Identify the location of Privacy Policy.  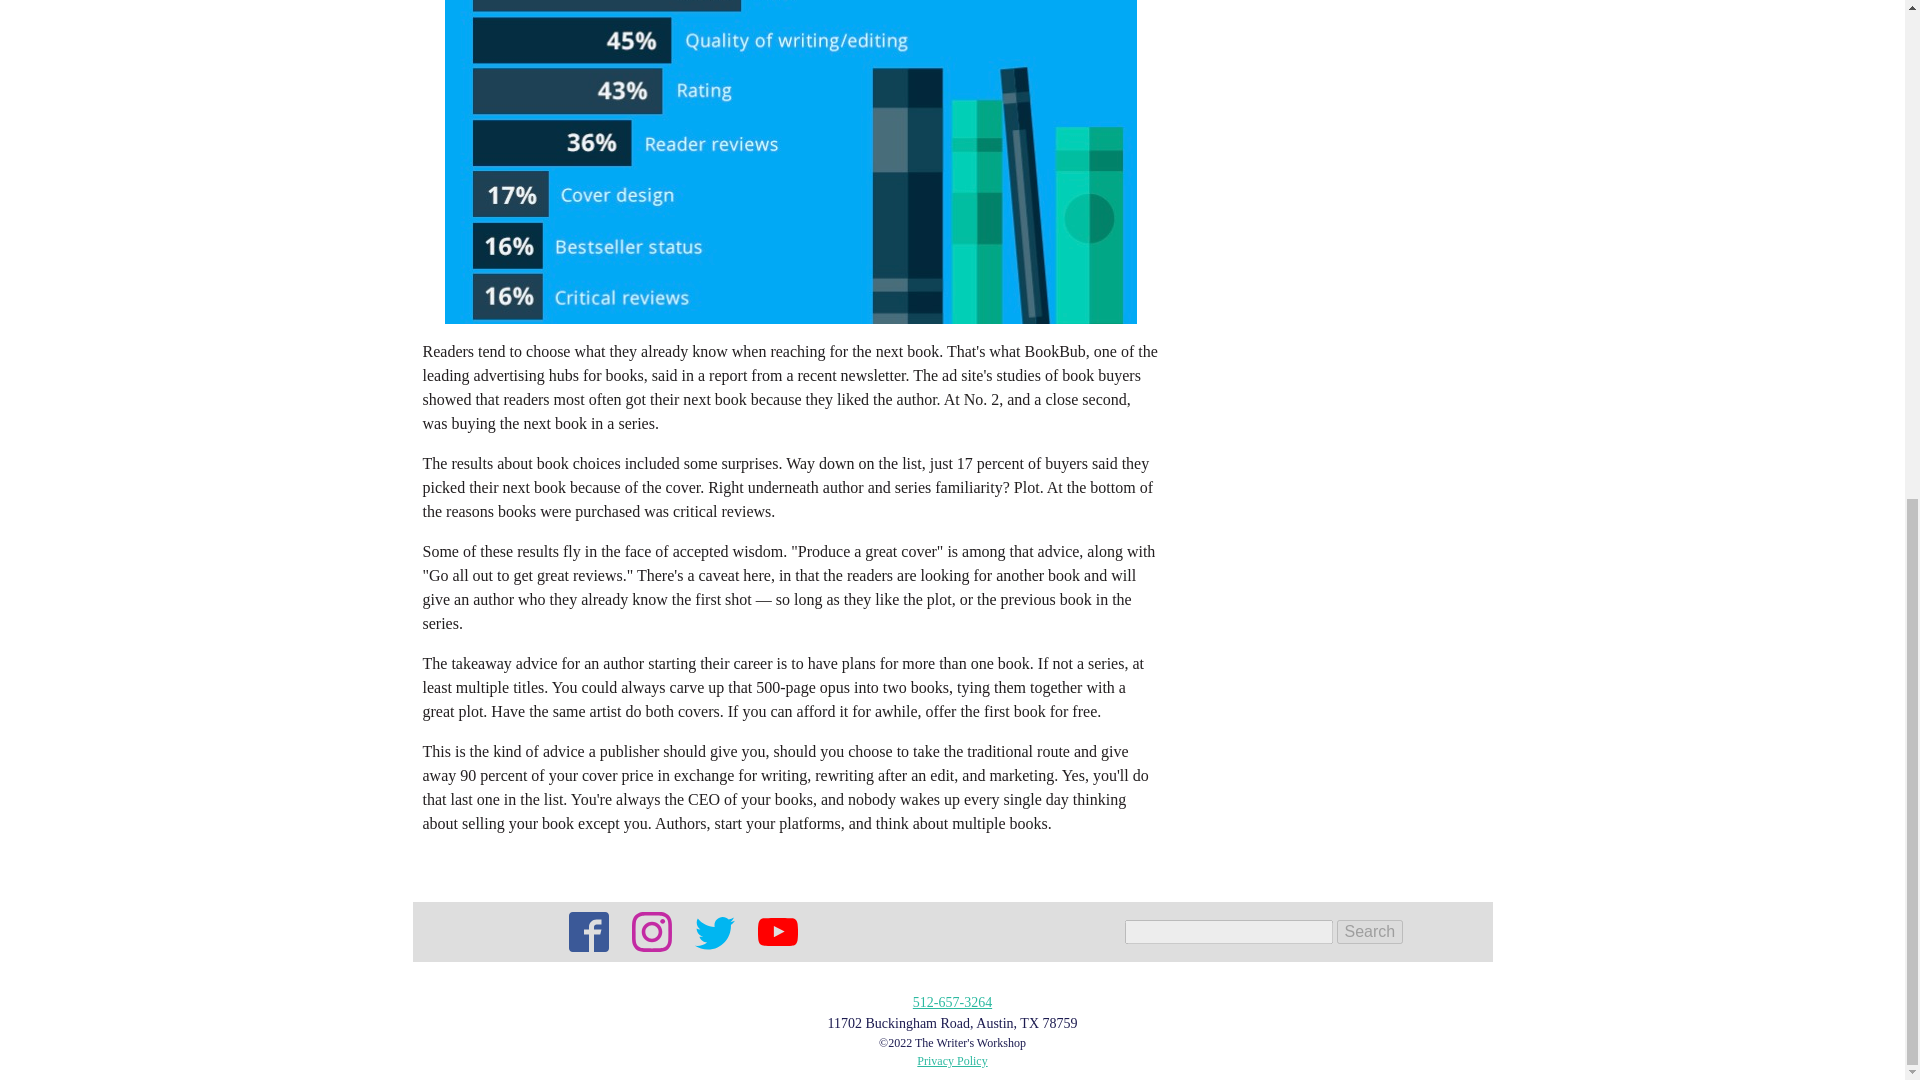
(952, 1060).